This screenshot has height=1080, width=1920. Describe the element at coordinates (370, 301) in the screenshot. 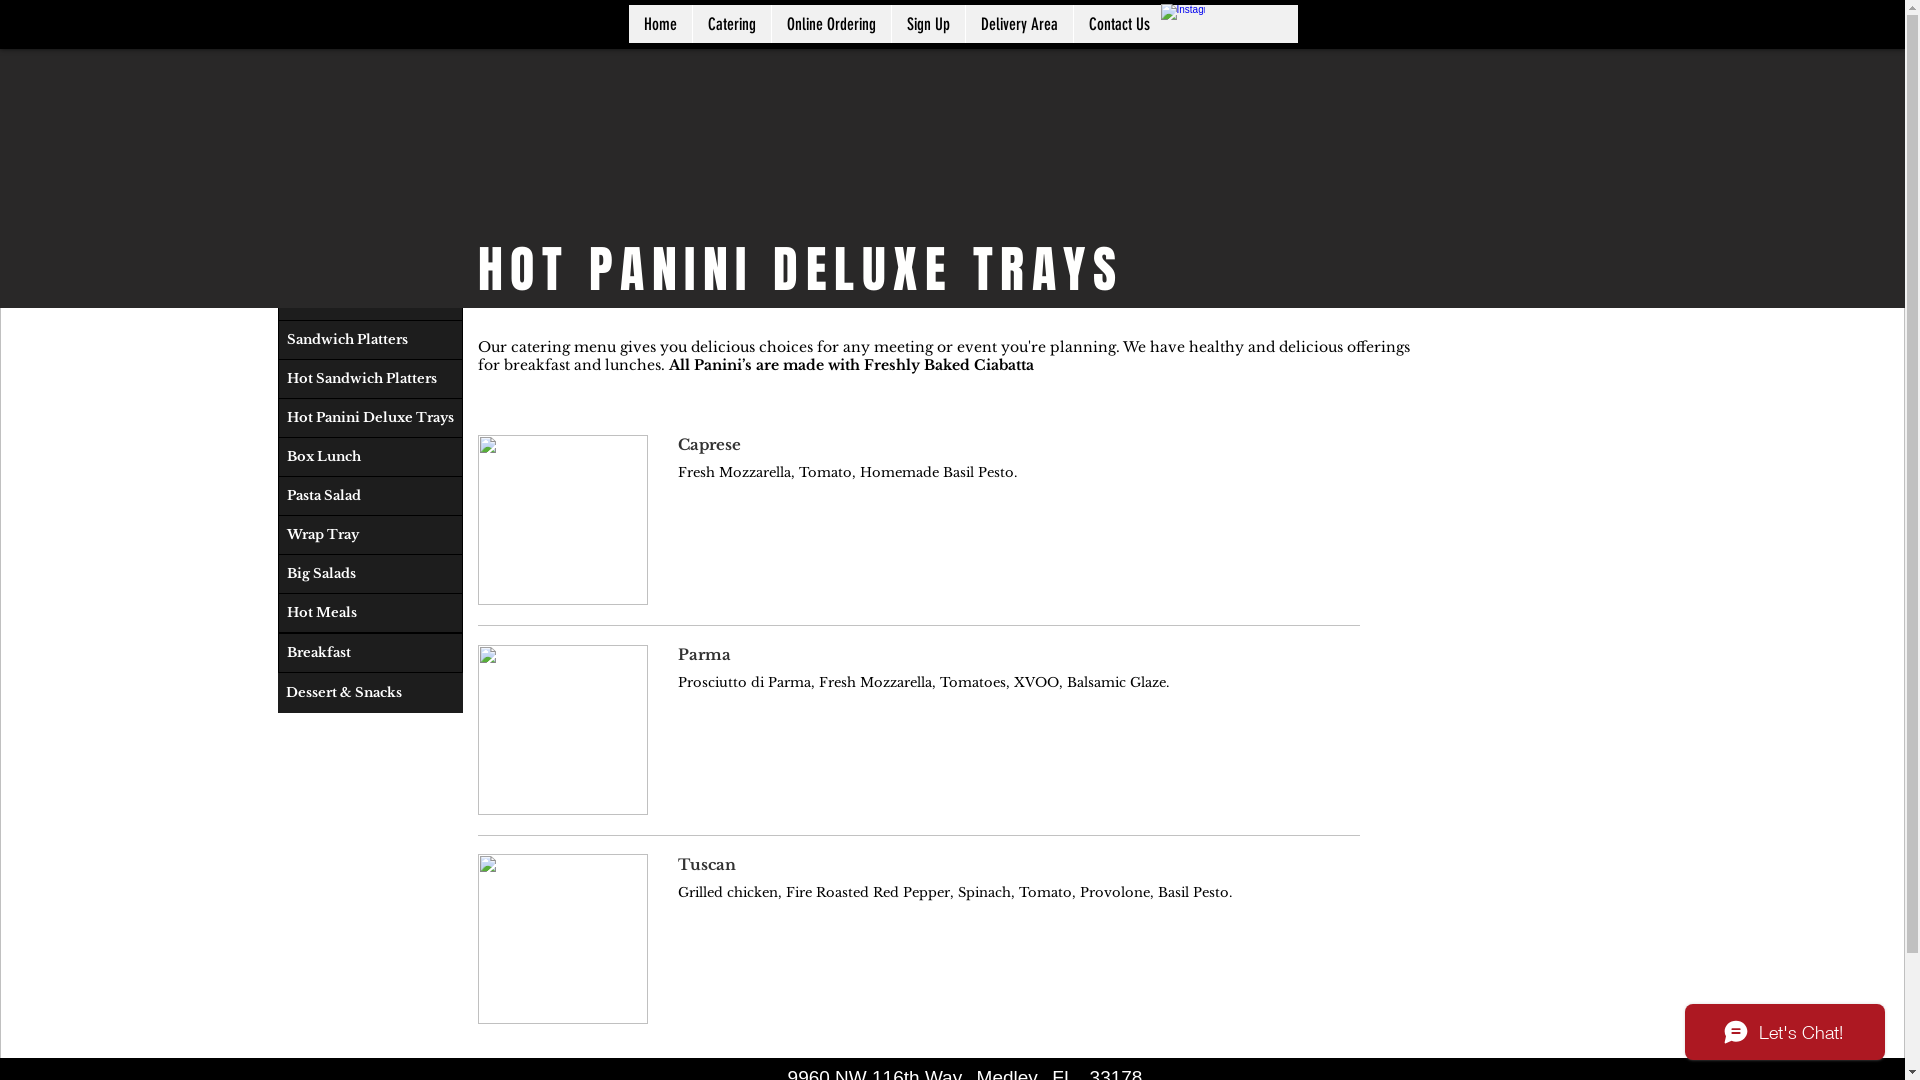

I see `Club Platter` at that location.